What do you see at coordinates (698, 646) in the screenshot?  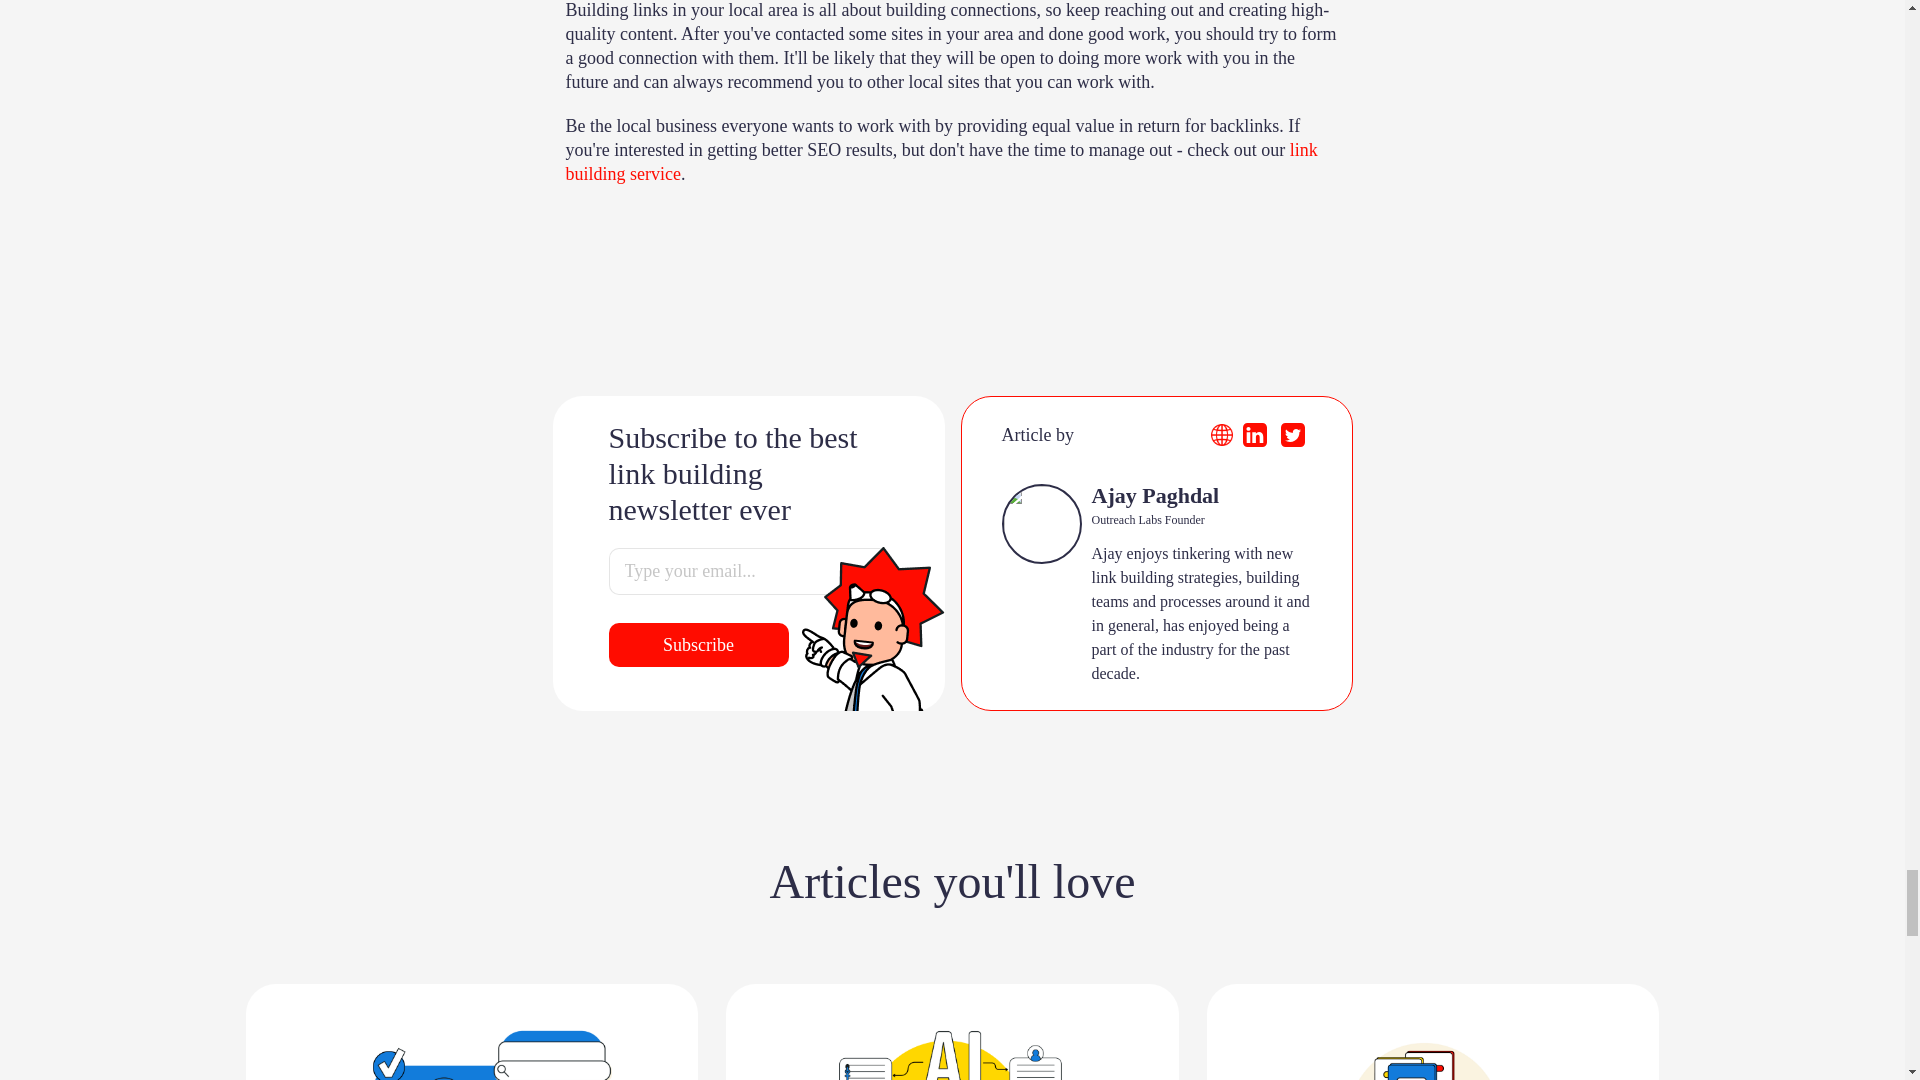 I see `Subscribe` at bounding box center [698, 646].